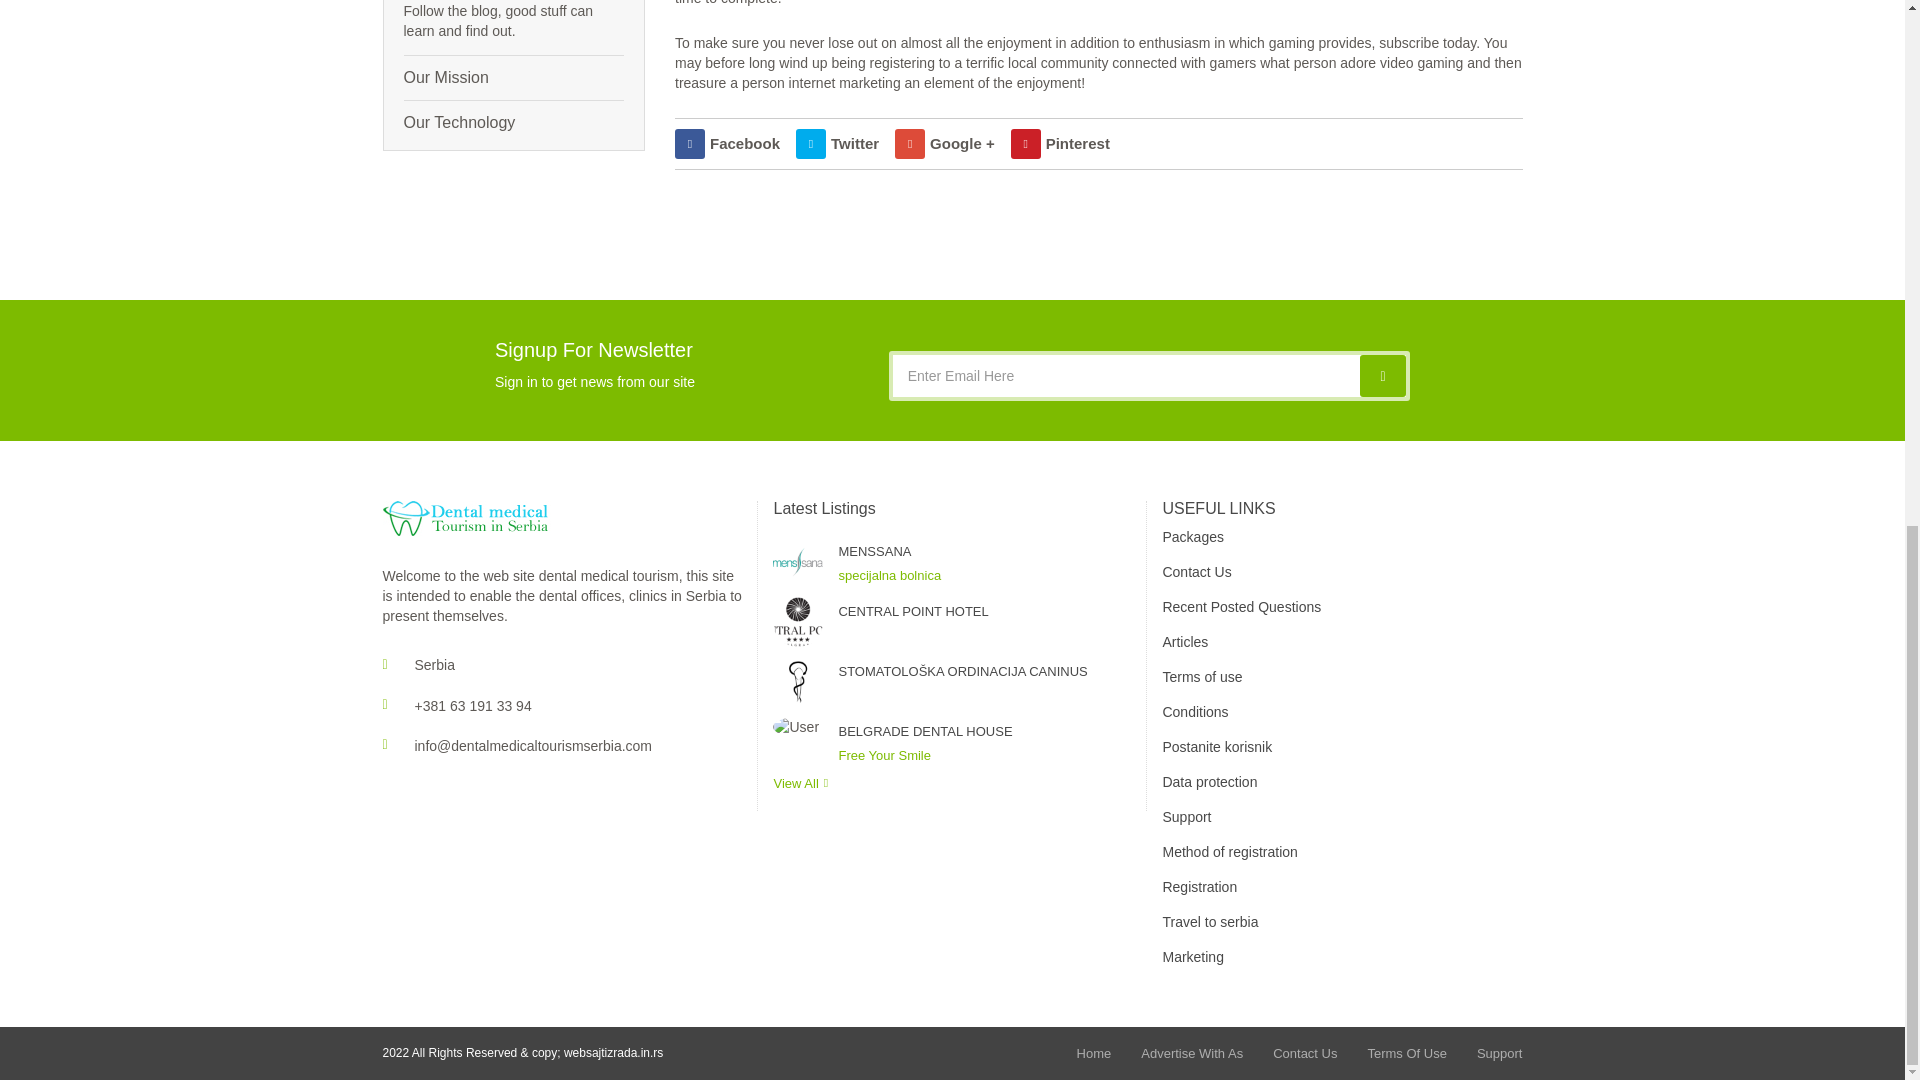 This screenshot has height=1080, width=1920. What do you see at coordinates (514, 122) in the screenshot?
I see `Our Technology` at bounding box center [514, 122].